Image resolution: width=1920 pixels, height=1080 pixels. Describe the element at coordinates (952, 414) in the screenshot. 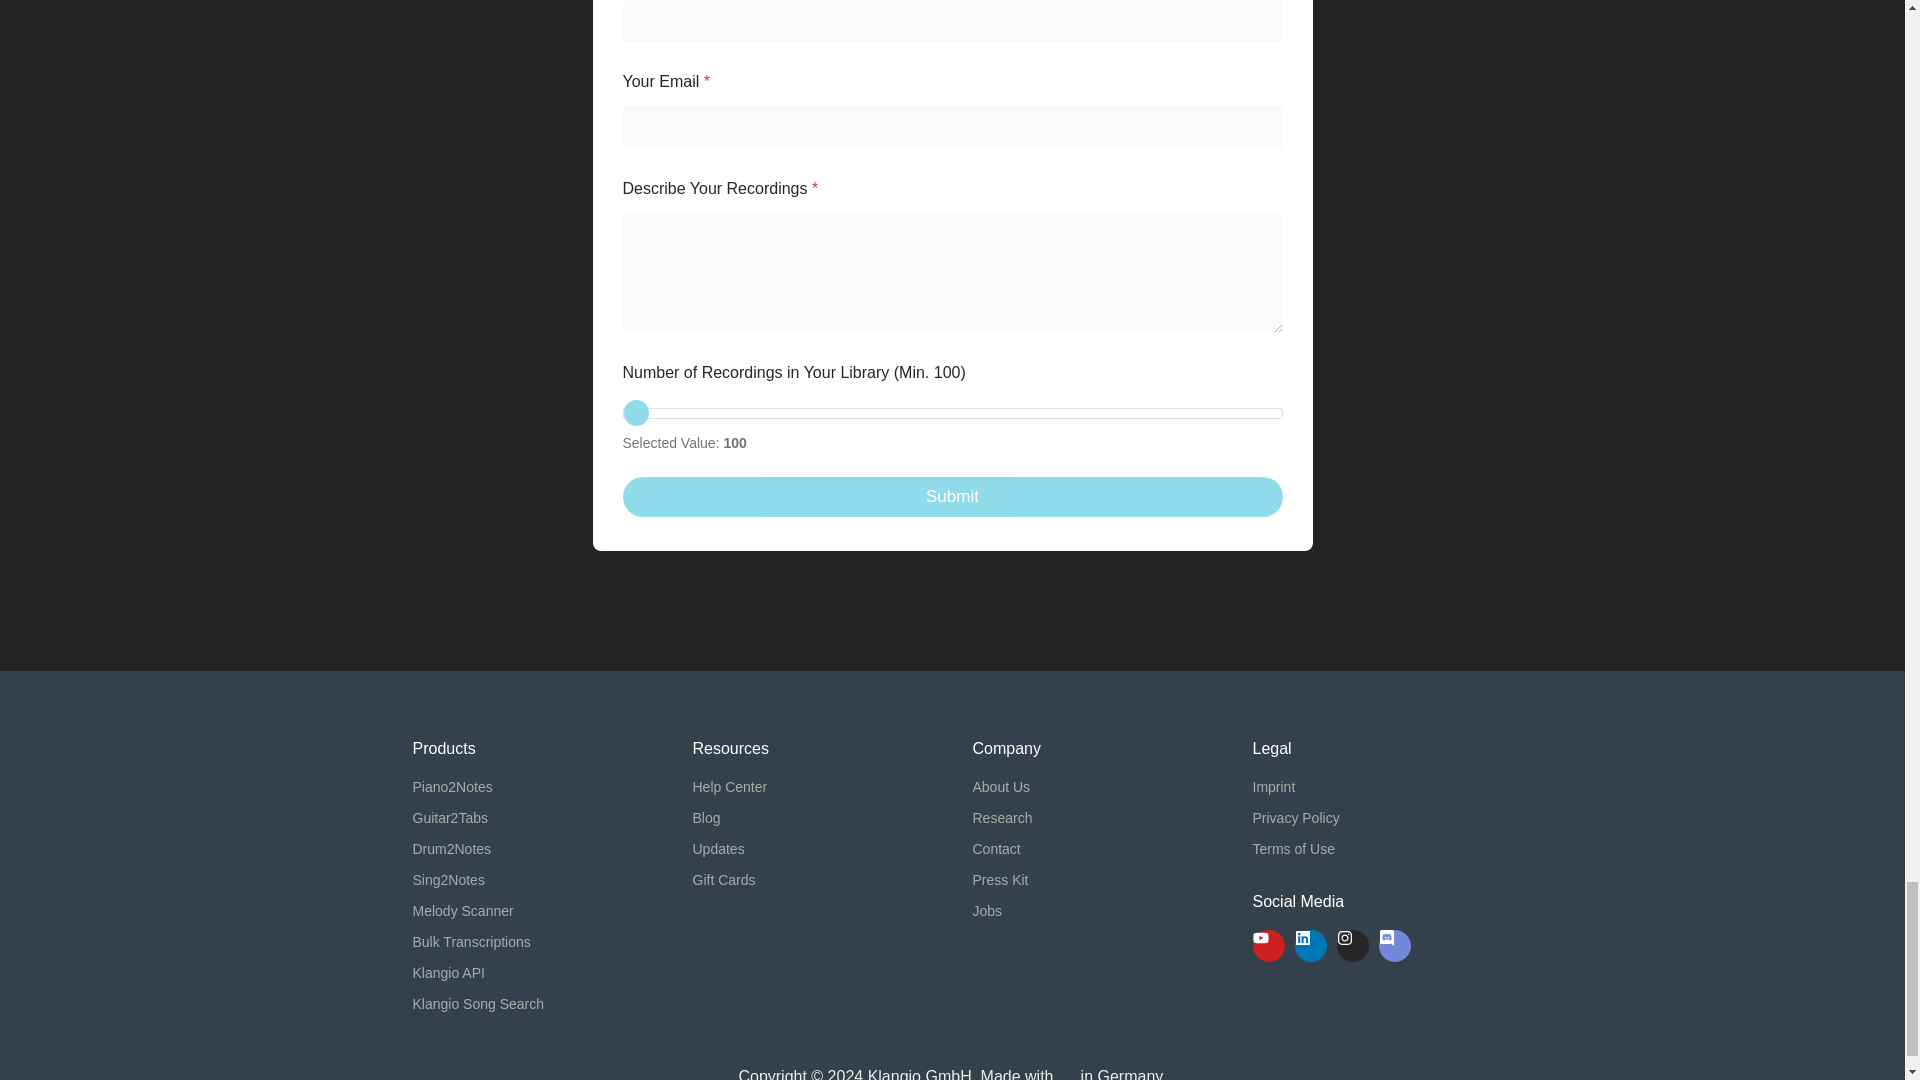

I see `100` at that location.